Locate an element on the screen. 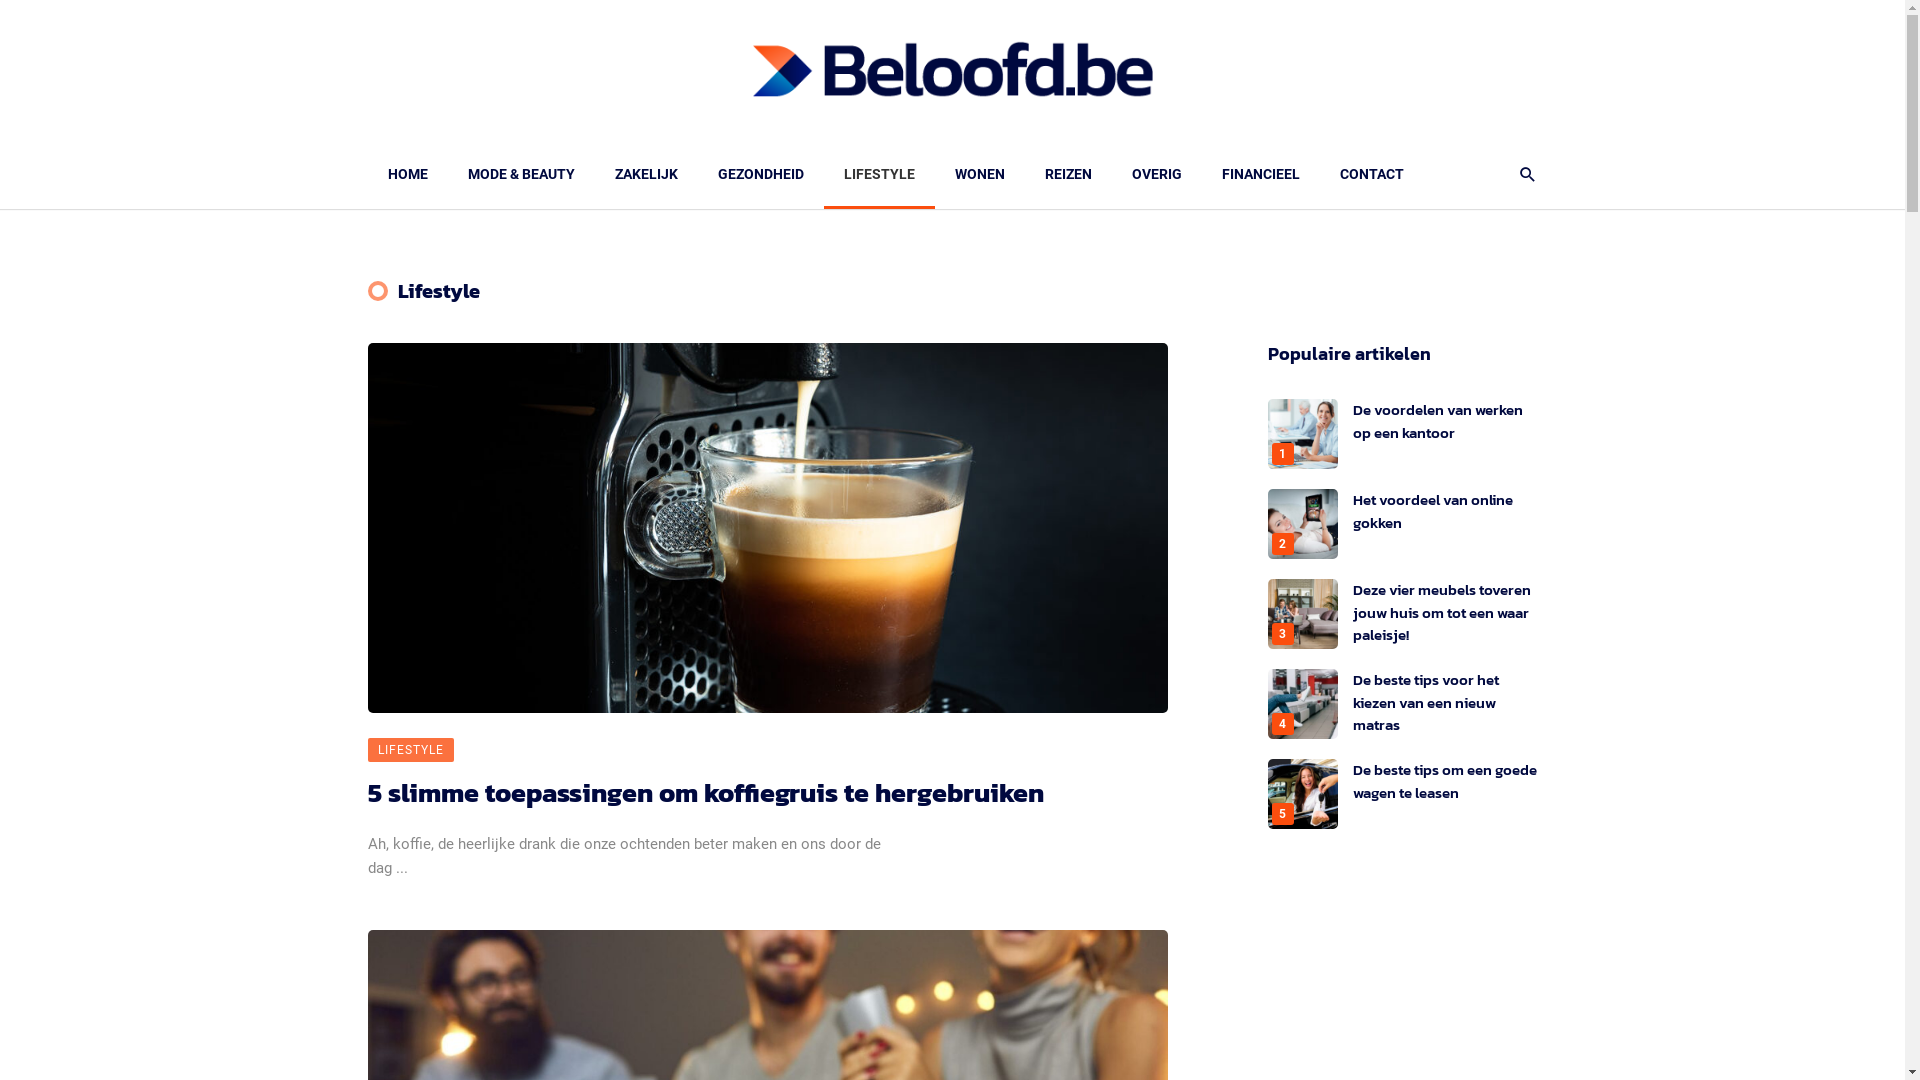  CONTACT is located at coordinates (1372, 174).